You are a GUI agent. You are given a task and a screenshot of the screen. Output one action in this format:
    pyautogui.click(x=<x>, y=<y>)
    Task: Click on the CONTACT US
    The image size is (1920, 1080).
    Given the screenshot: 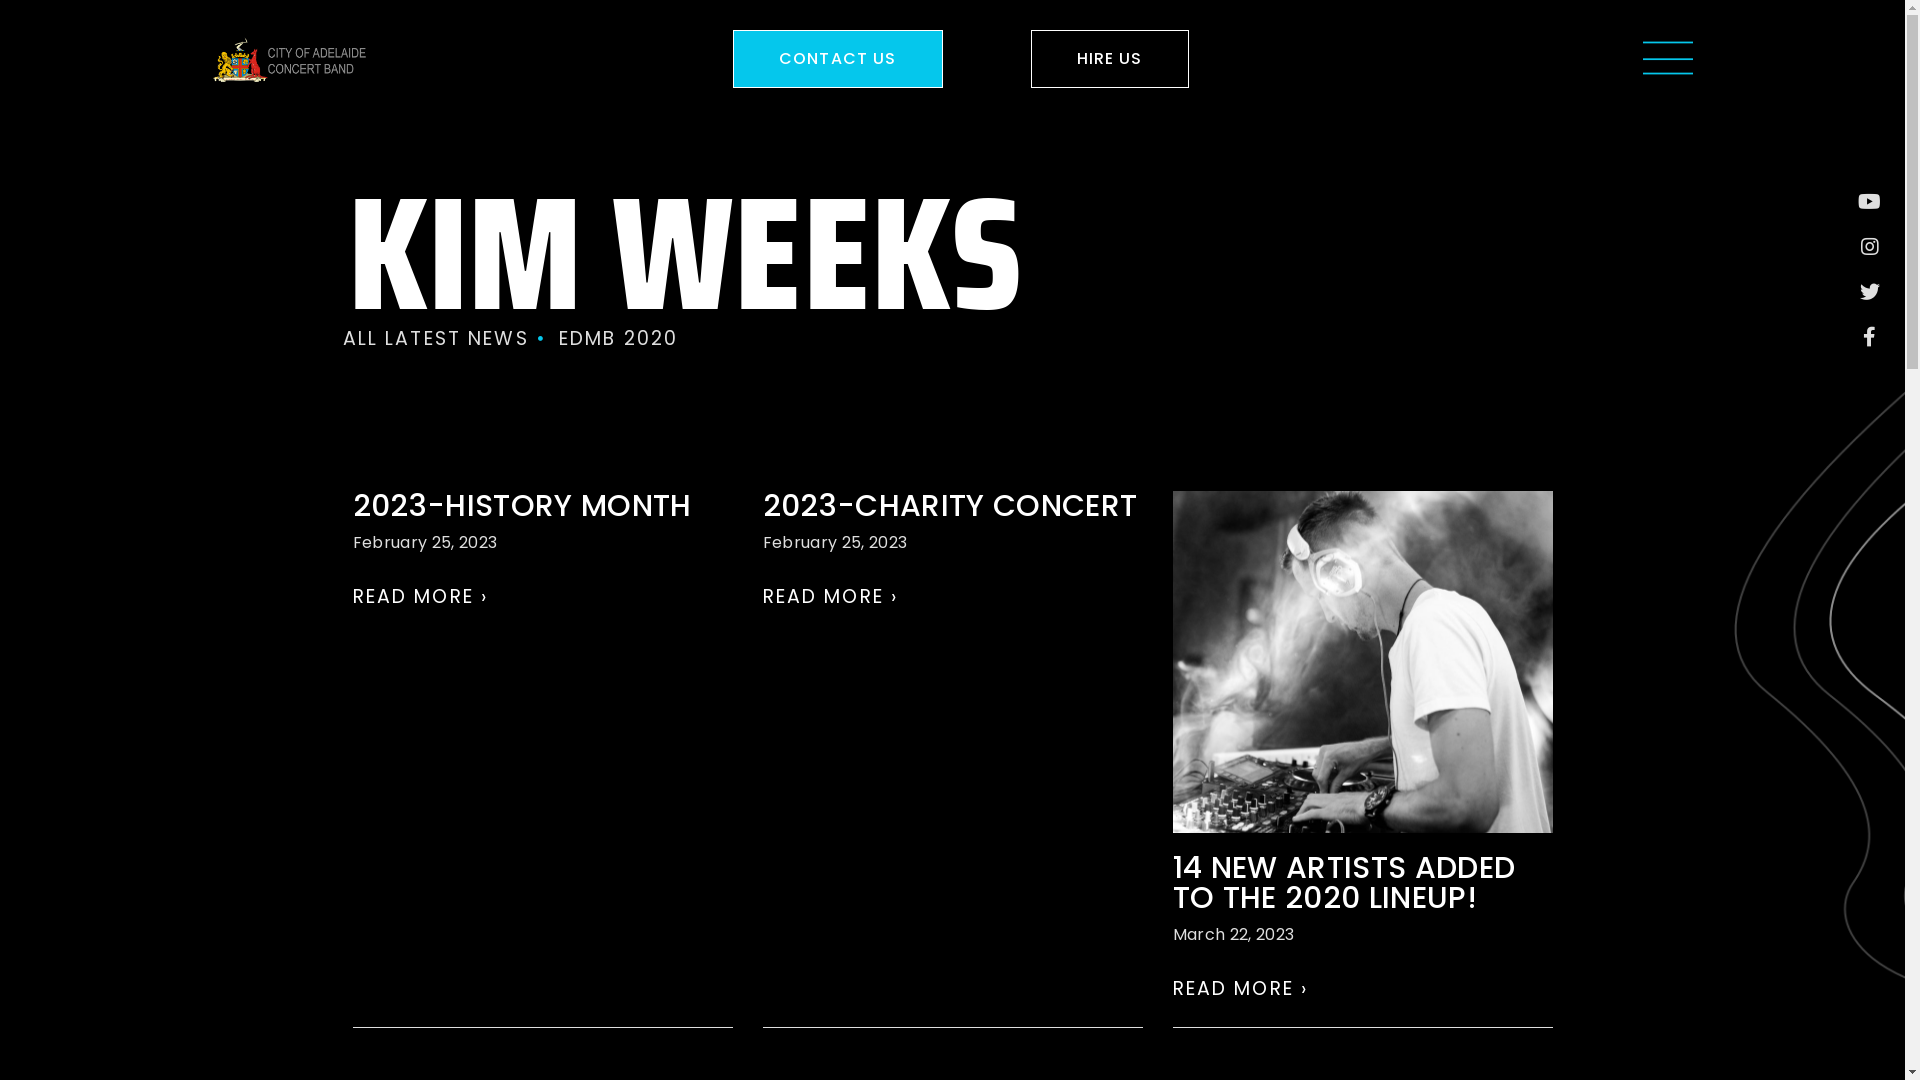 What is the action you would take?
    pyautogui.click(x=838, y=59)
    